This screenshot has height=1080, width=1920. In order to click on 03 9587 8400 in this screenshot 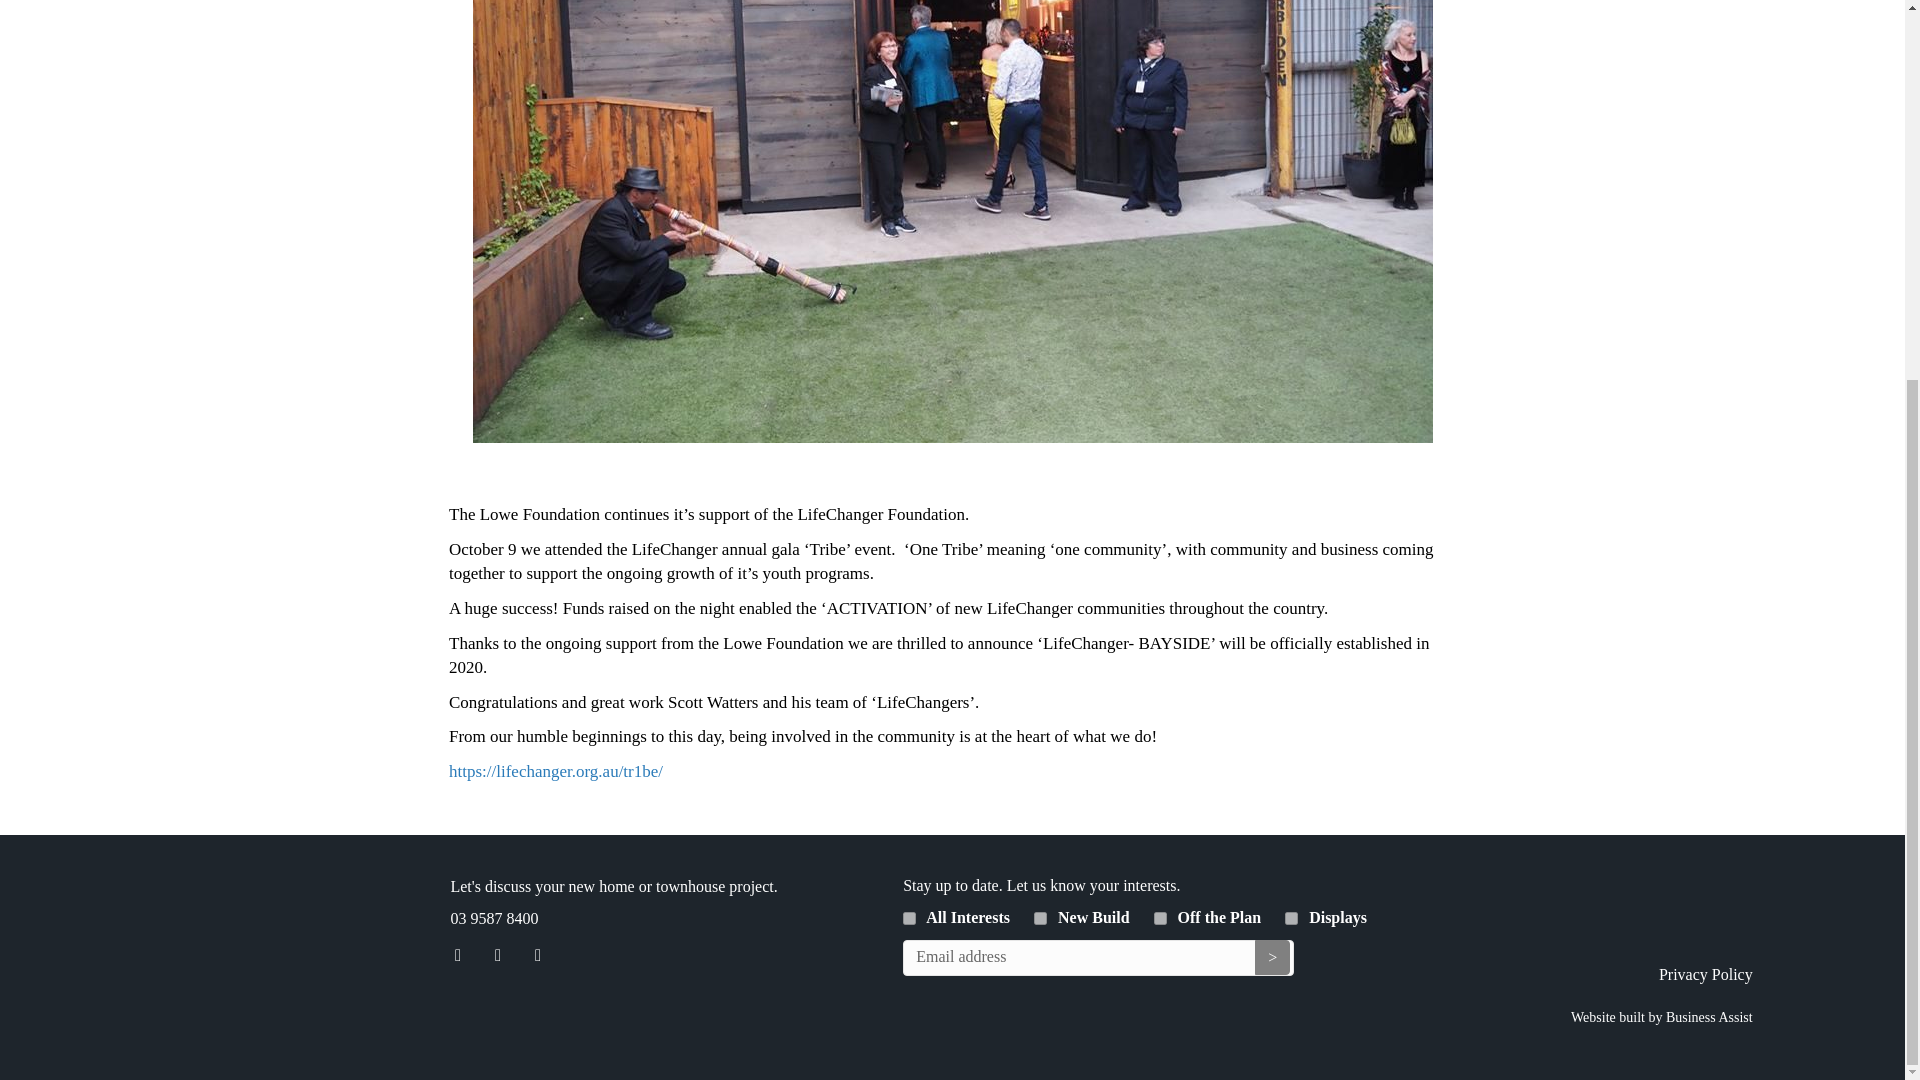, I will do `click(493, 918)`.